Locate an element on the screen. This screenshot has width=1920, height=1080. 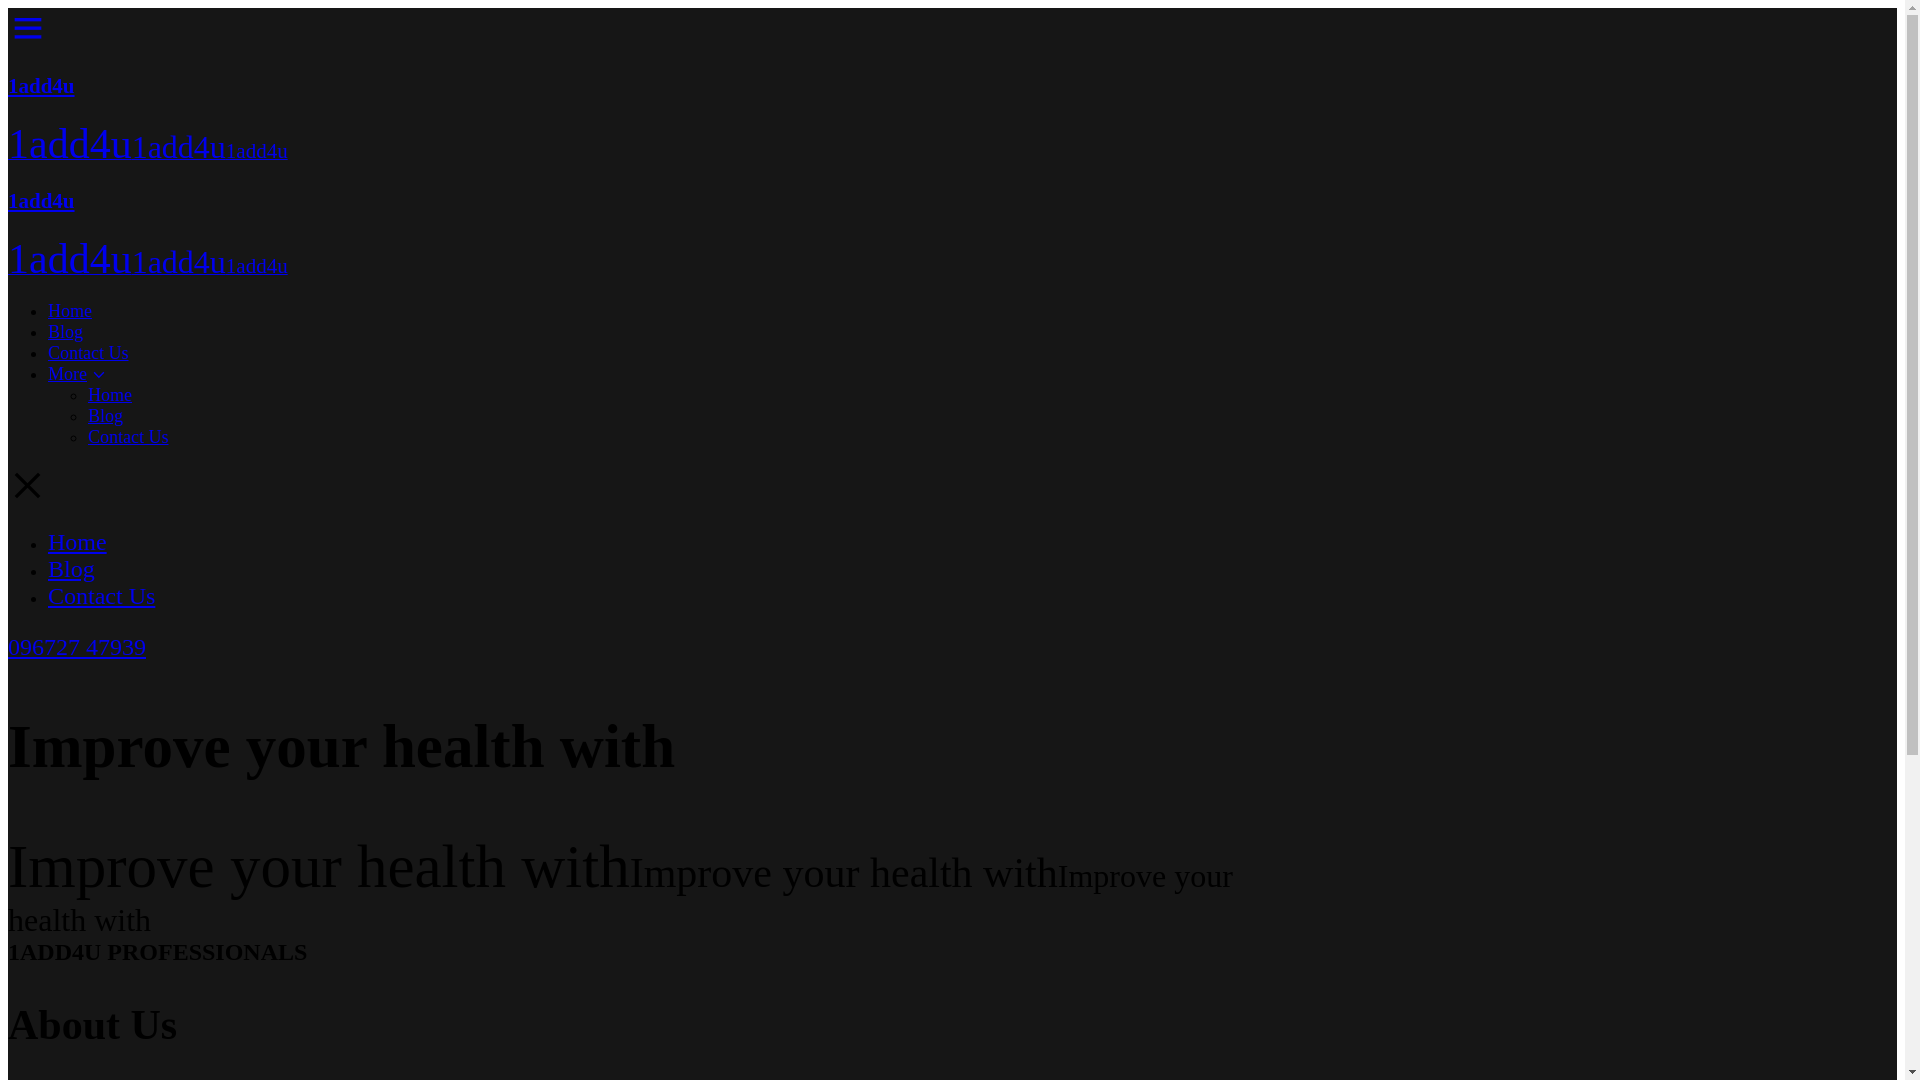
Home is located at coordinates (70, 311).